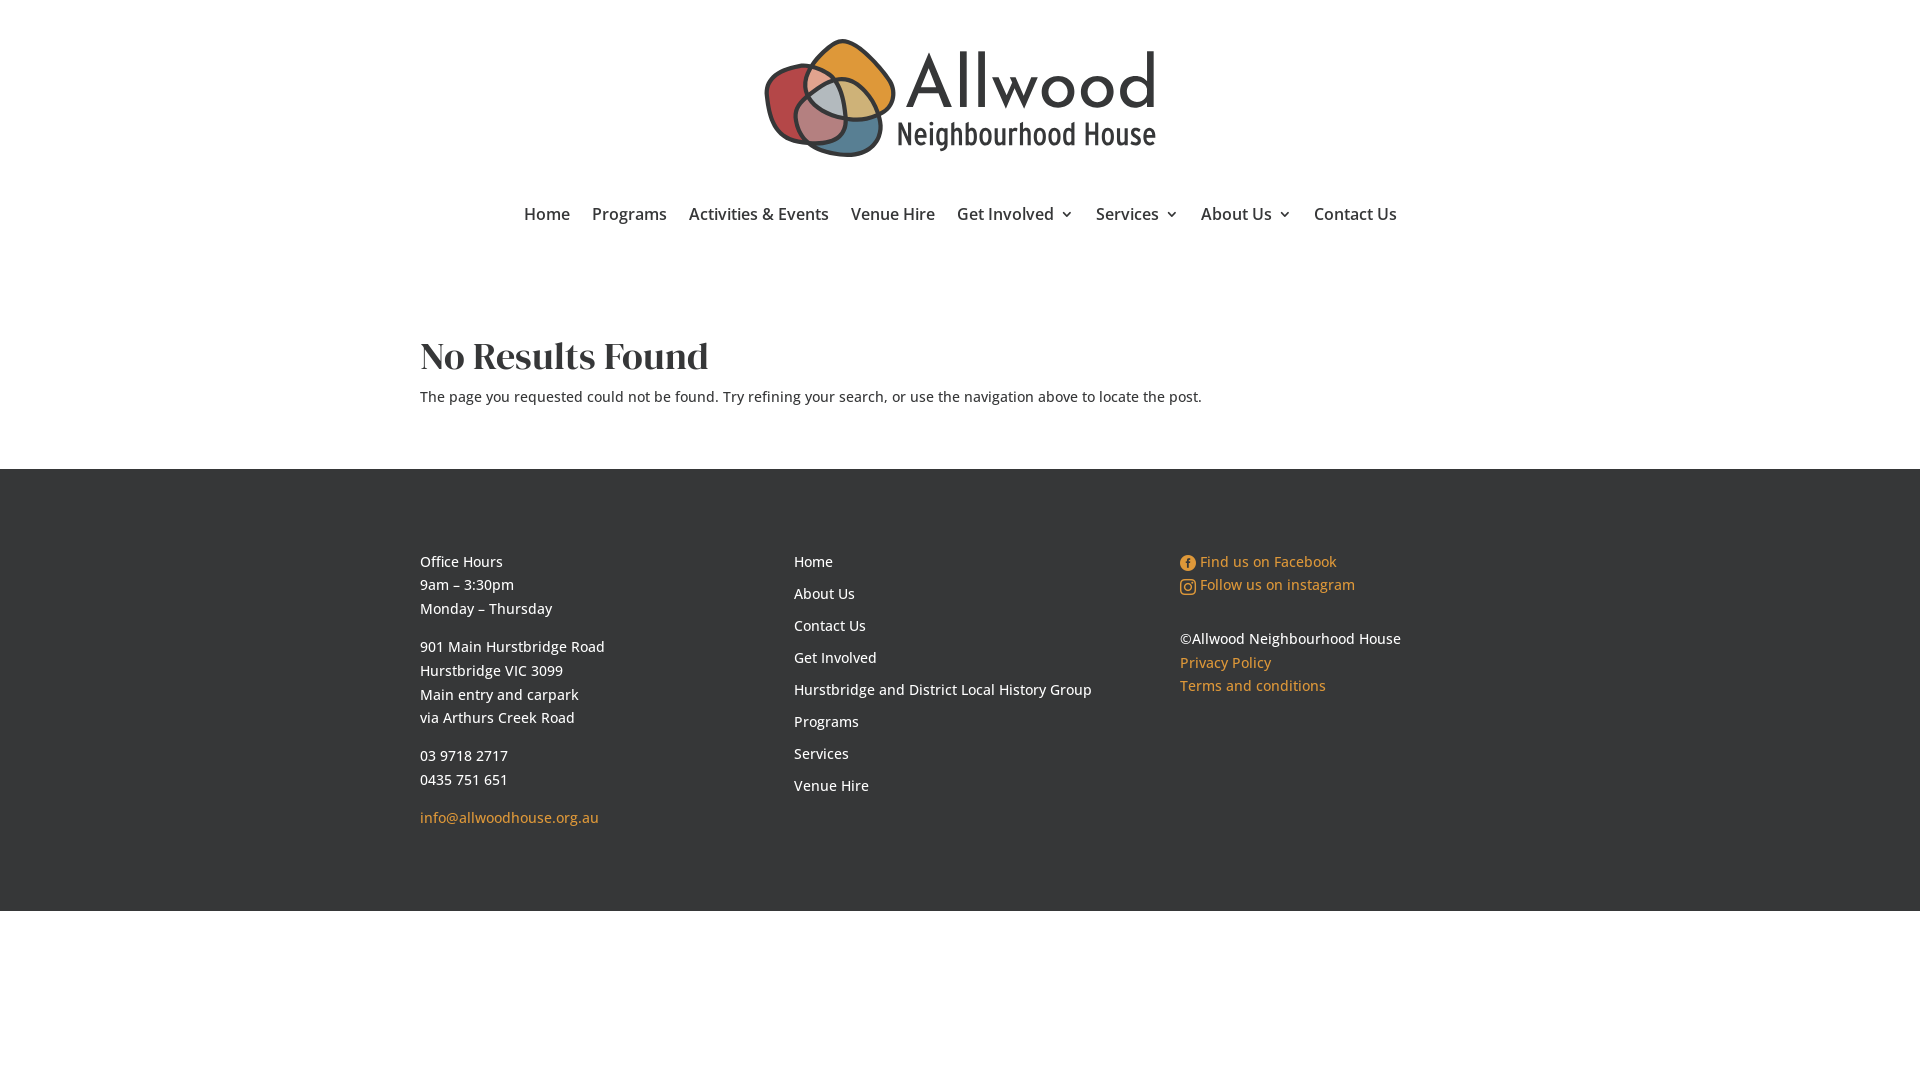  I want to click on info@allwoodhouse.org.au, so click(510, 818).